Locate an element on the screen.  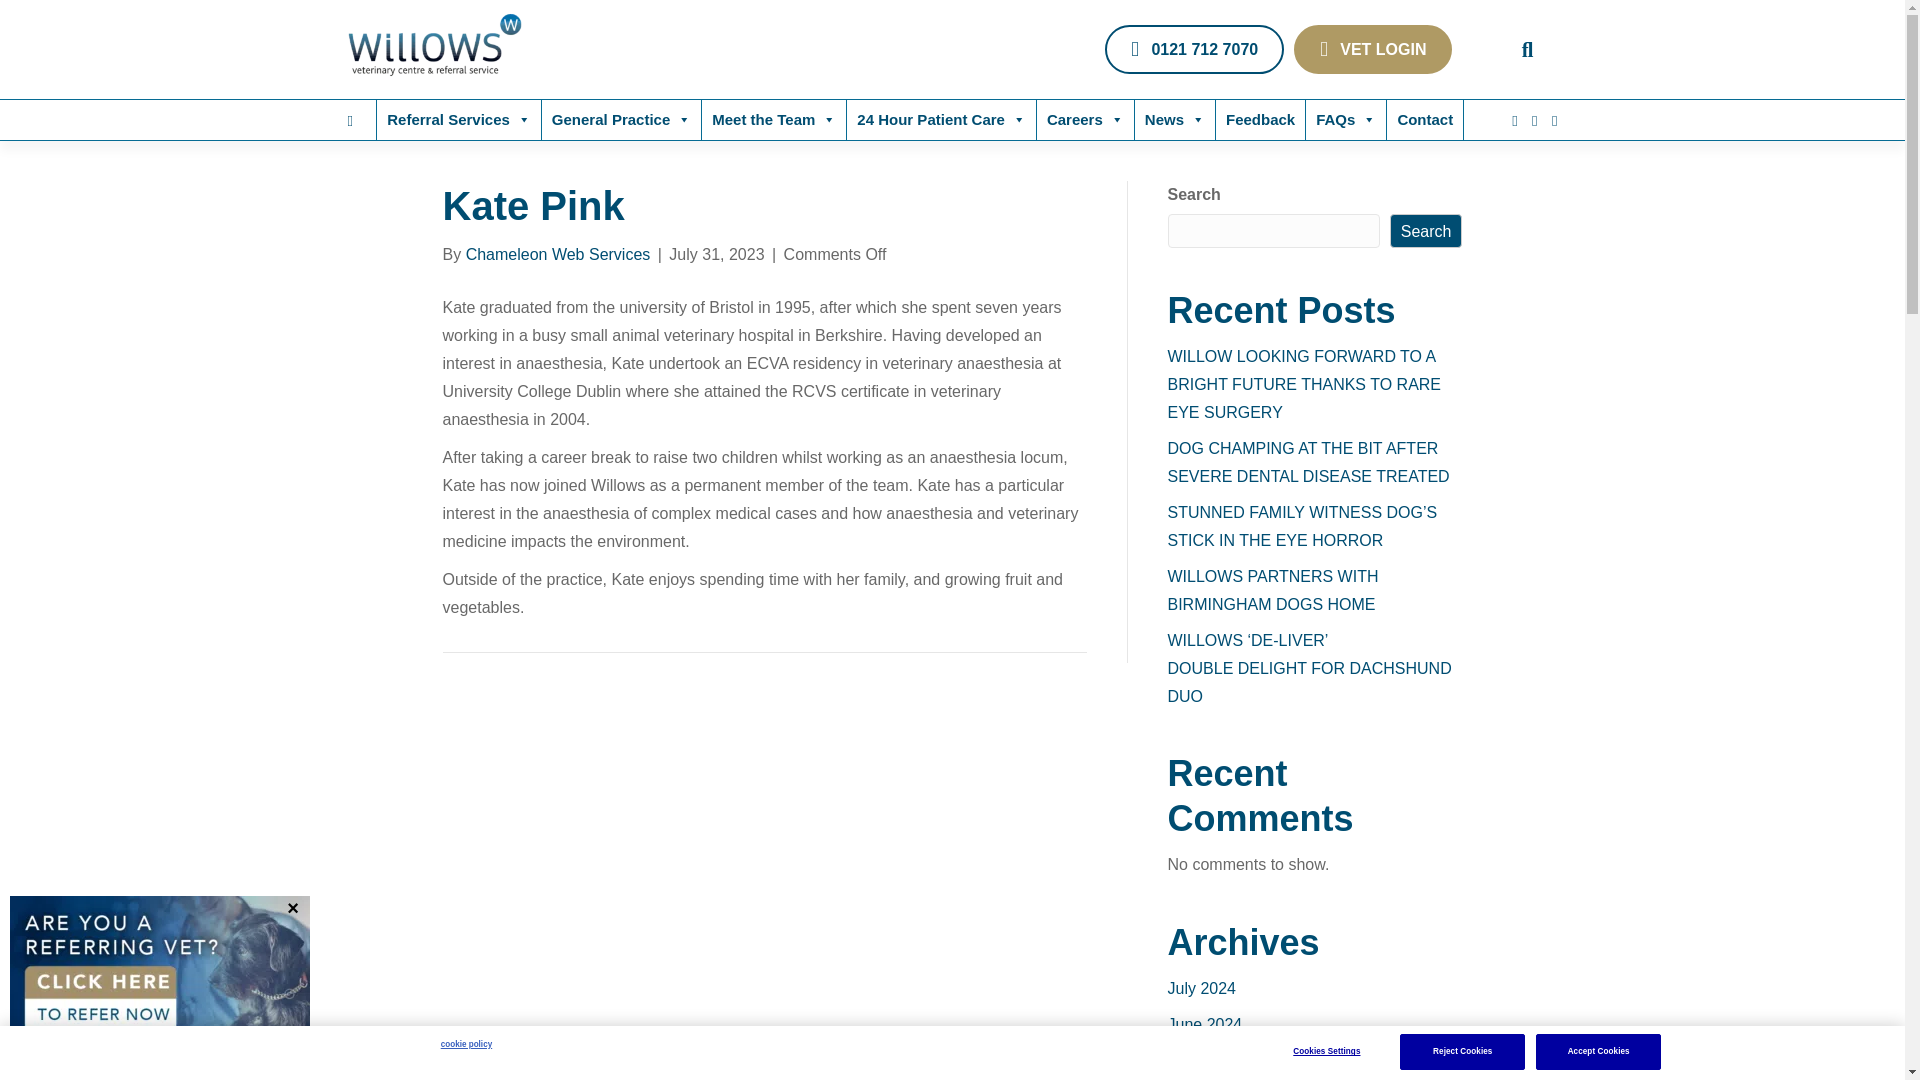
VET LOGIN is located at coordinates (1372, 49).